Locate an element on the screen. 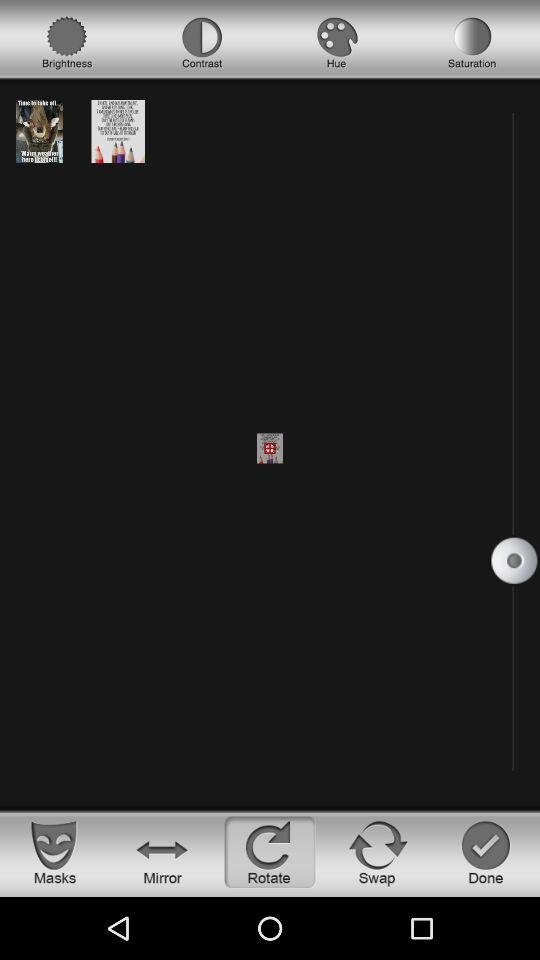 This screenshot has width=540, height=960. select new image is located at coordinates (118, 130).